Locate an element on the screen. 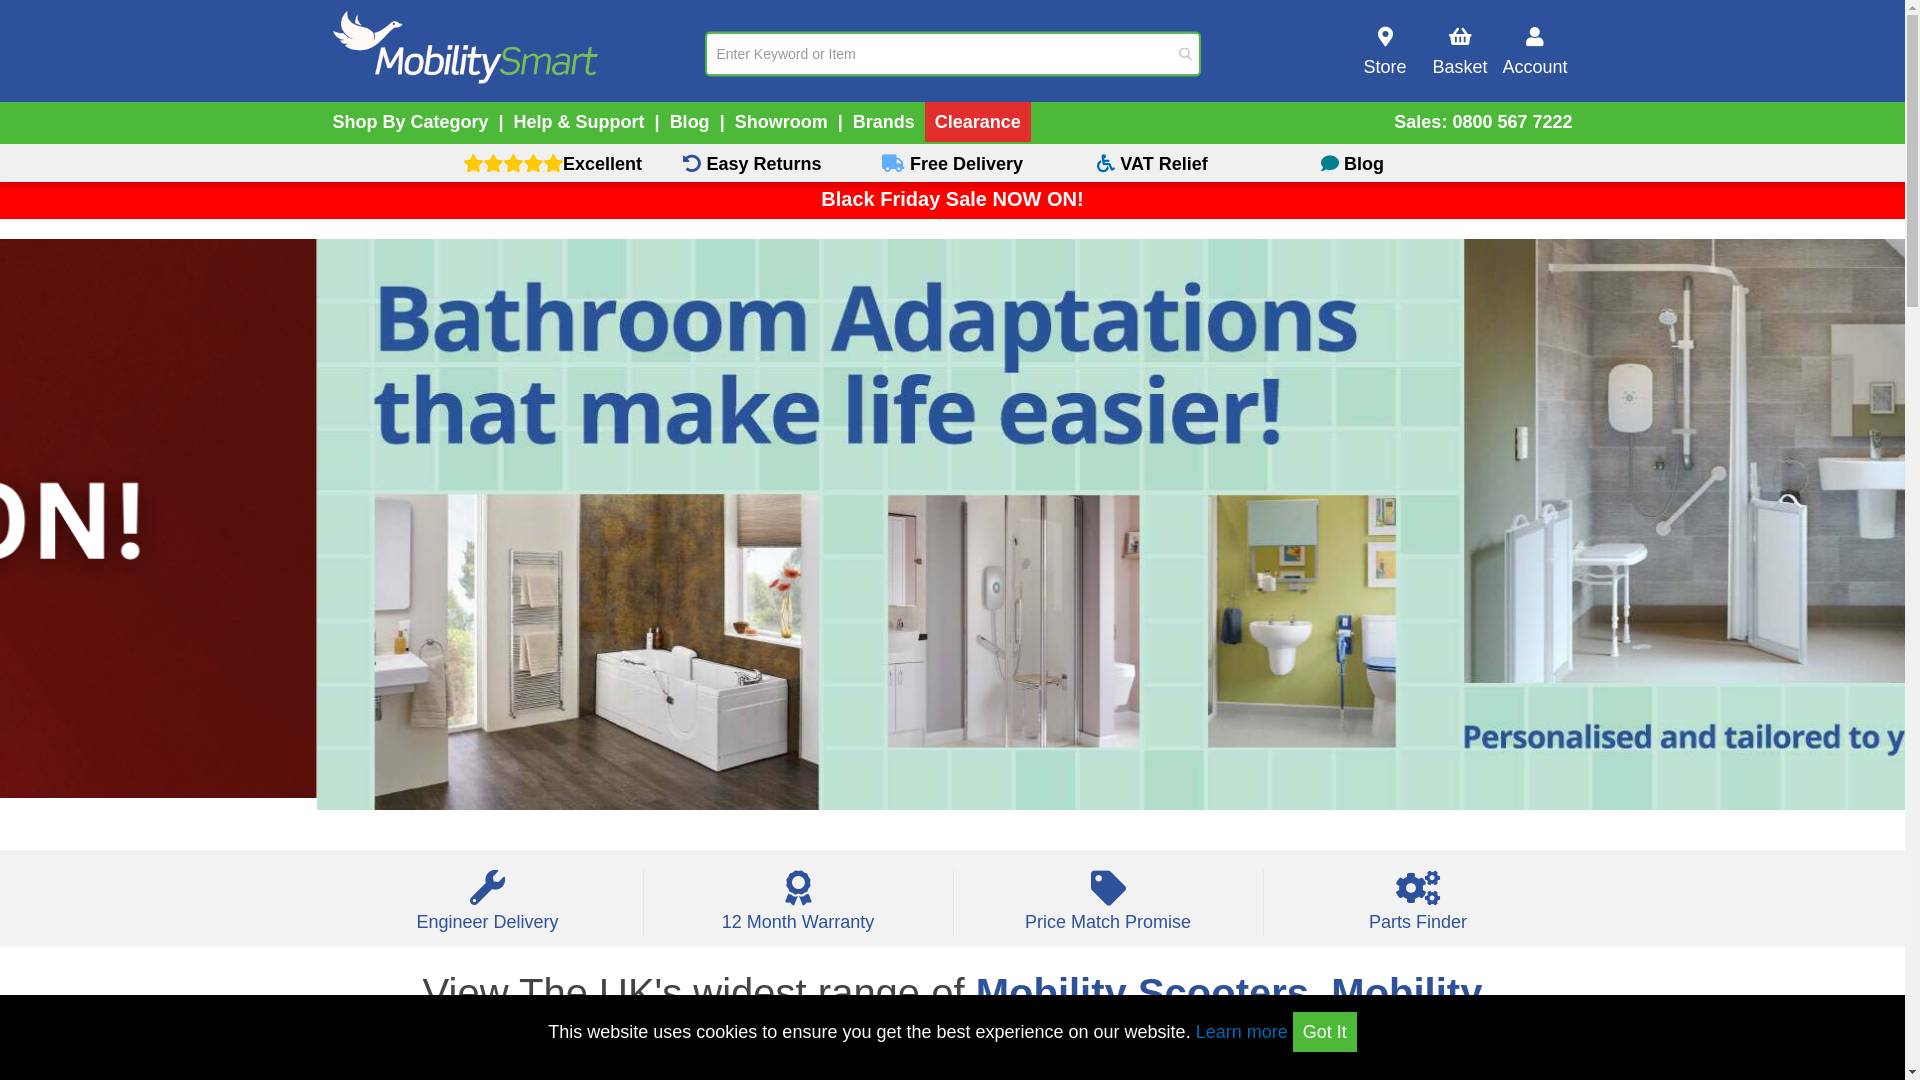 Image resolution: width=1920 pixels, height=1080 pixels. Learn more is located at coordinates (1242, 1032).